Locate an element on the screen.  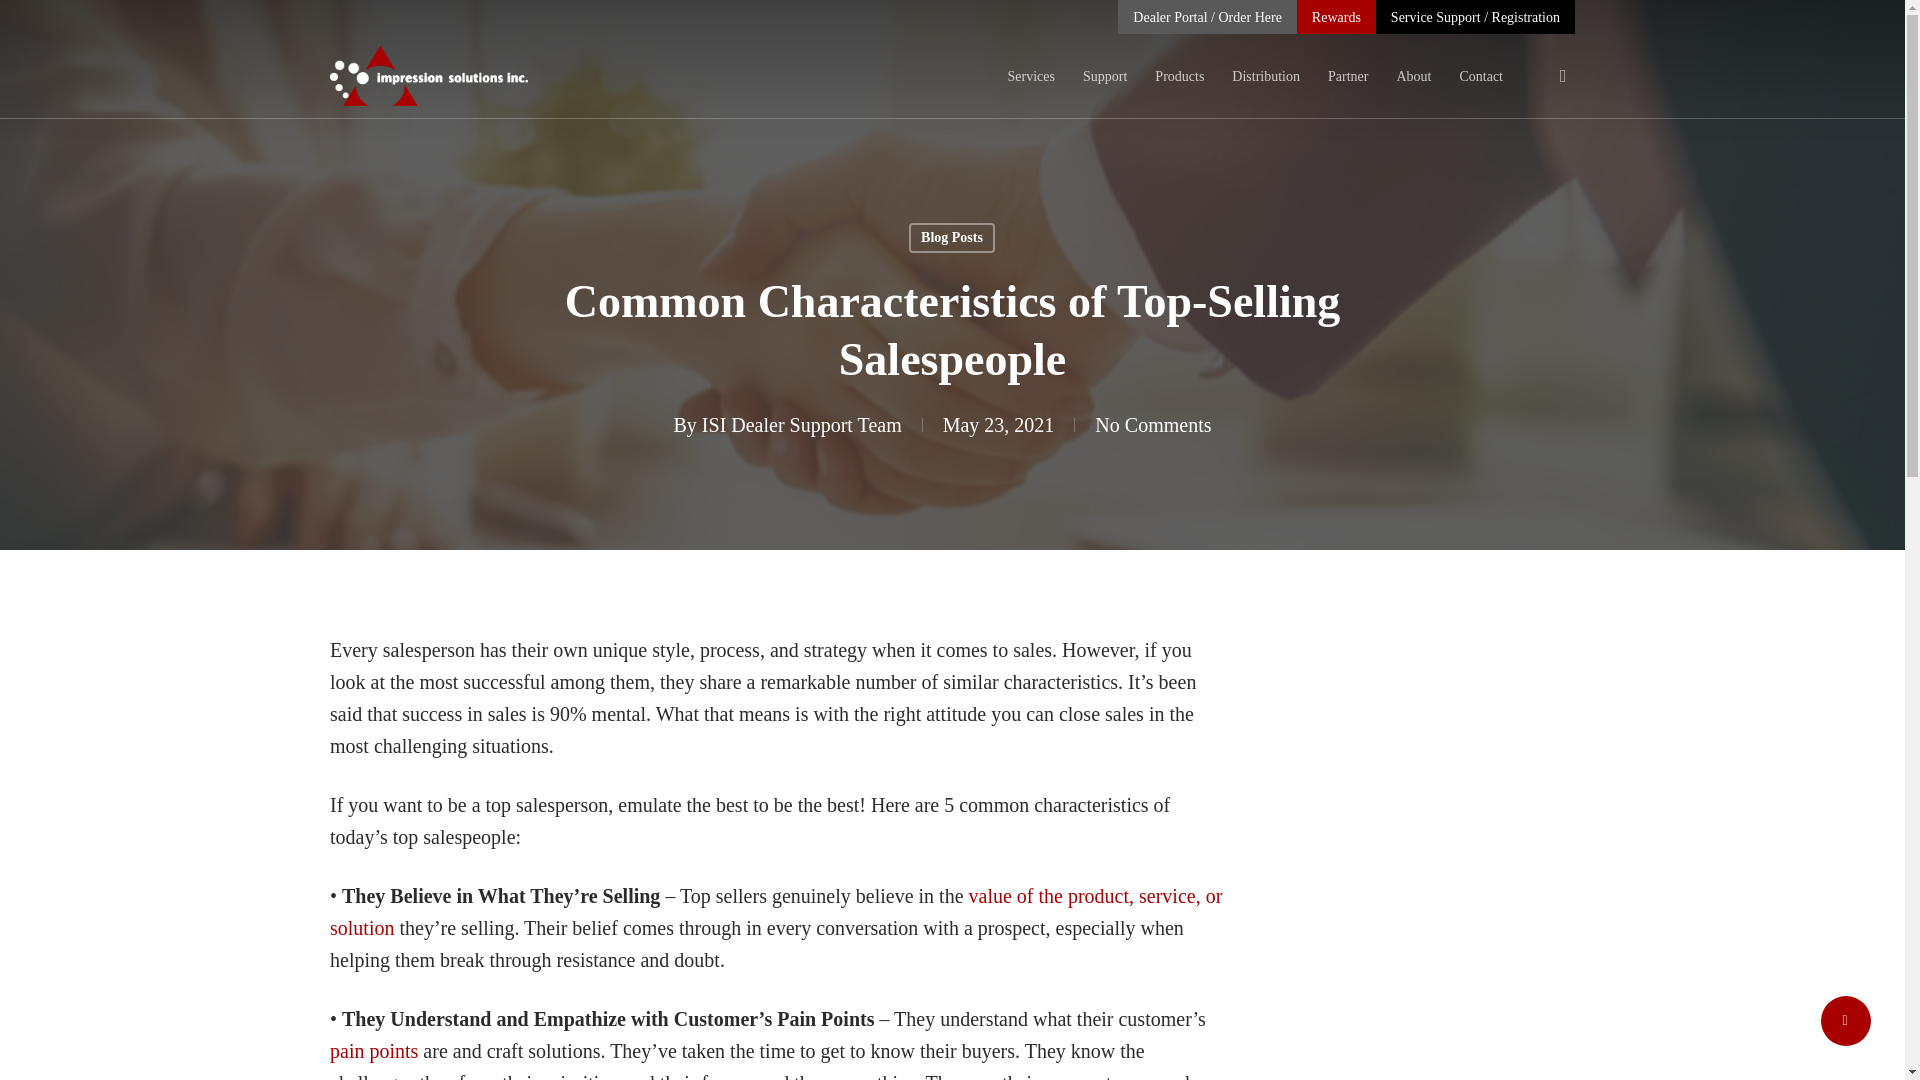
Support is located at coordinates (1104, 76).